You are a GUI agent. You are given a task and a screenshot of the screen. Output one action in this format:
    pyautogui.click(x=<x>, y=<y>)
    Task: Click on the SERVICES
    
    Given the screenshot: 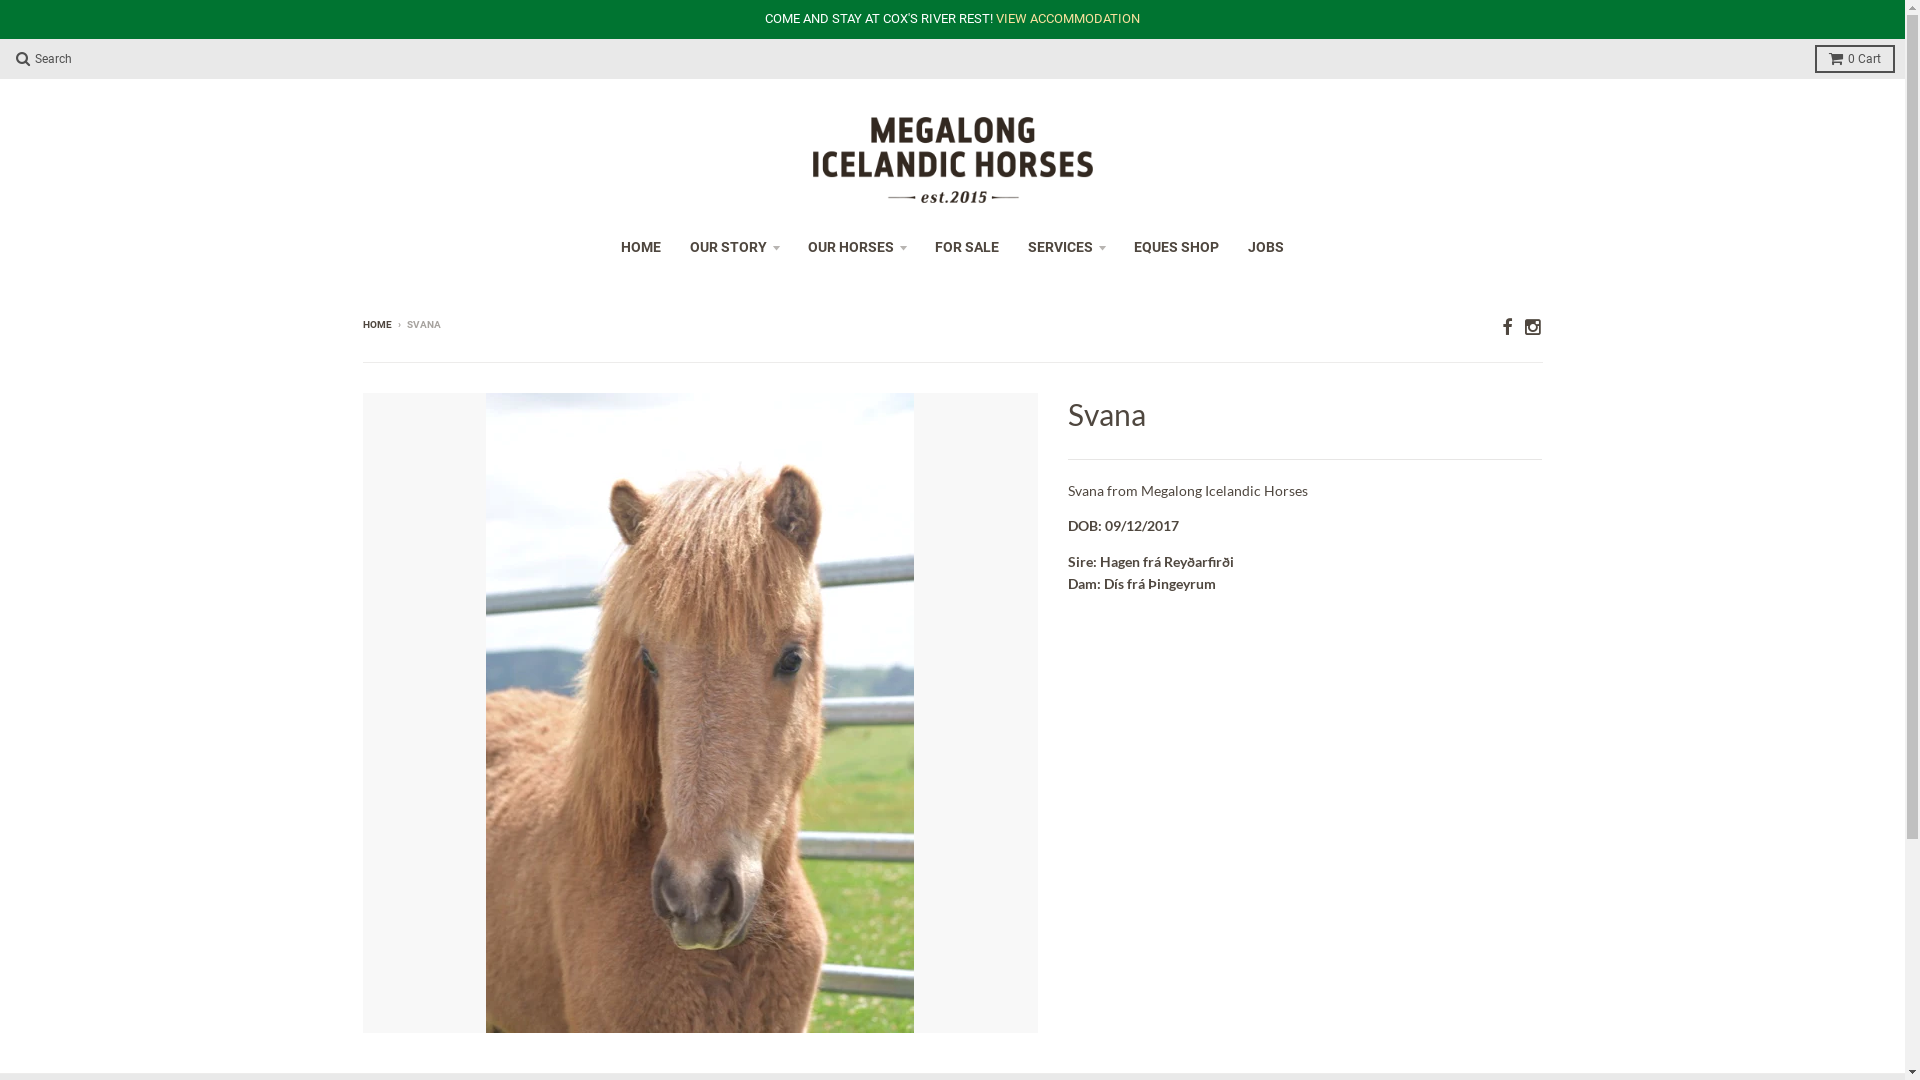 What is the action you would take?
    pyautogui.click(x=1066, y=247)
    